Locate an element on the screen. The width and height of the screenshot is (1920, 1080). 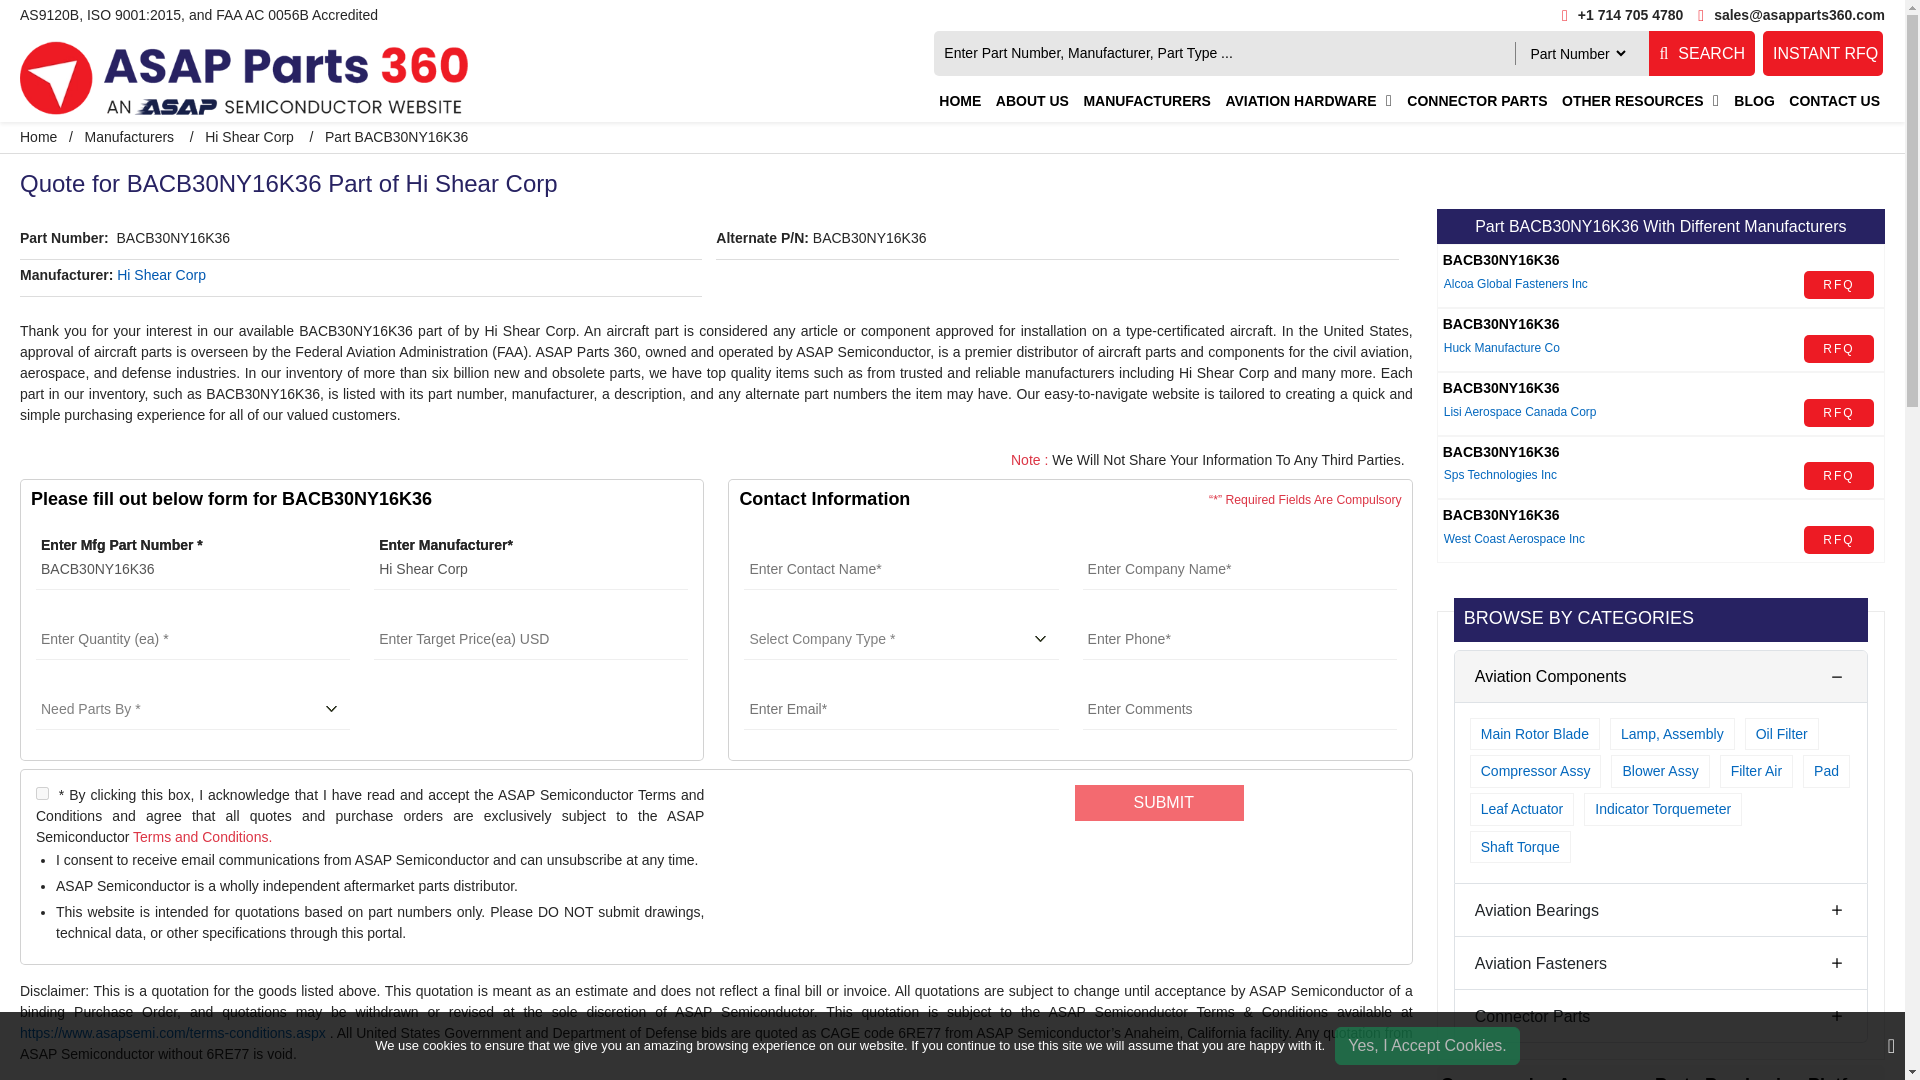
OTHER RESOURCES is located at coordinates (1632, 102).